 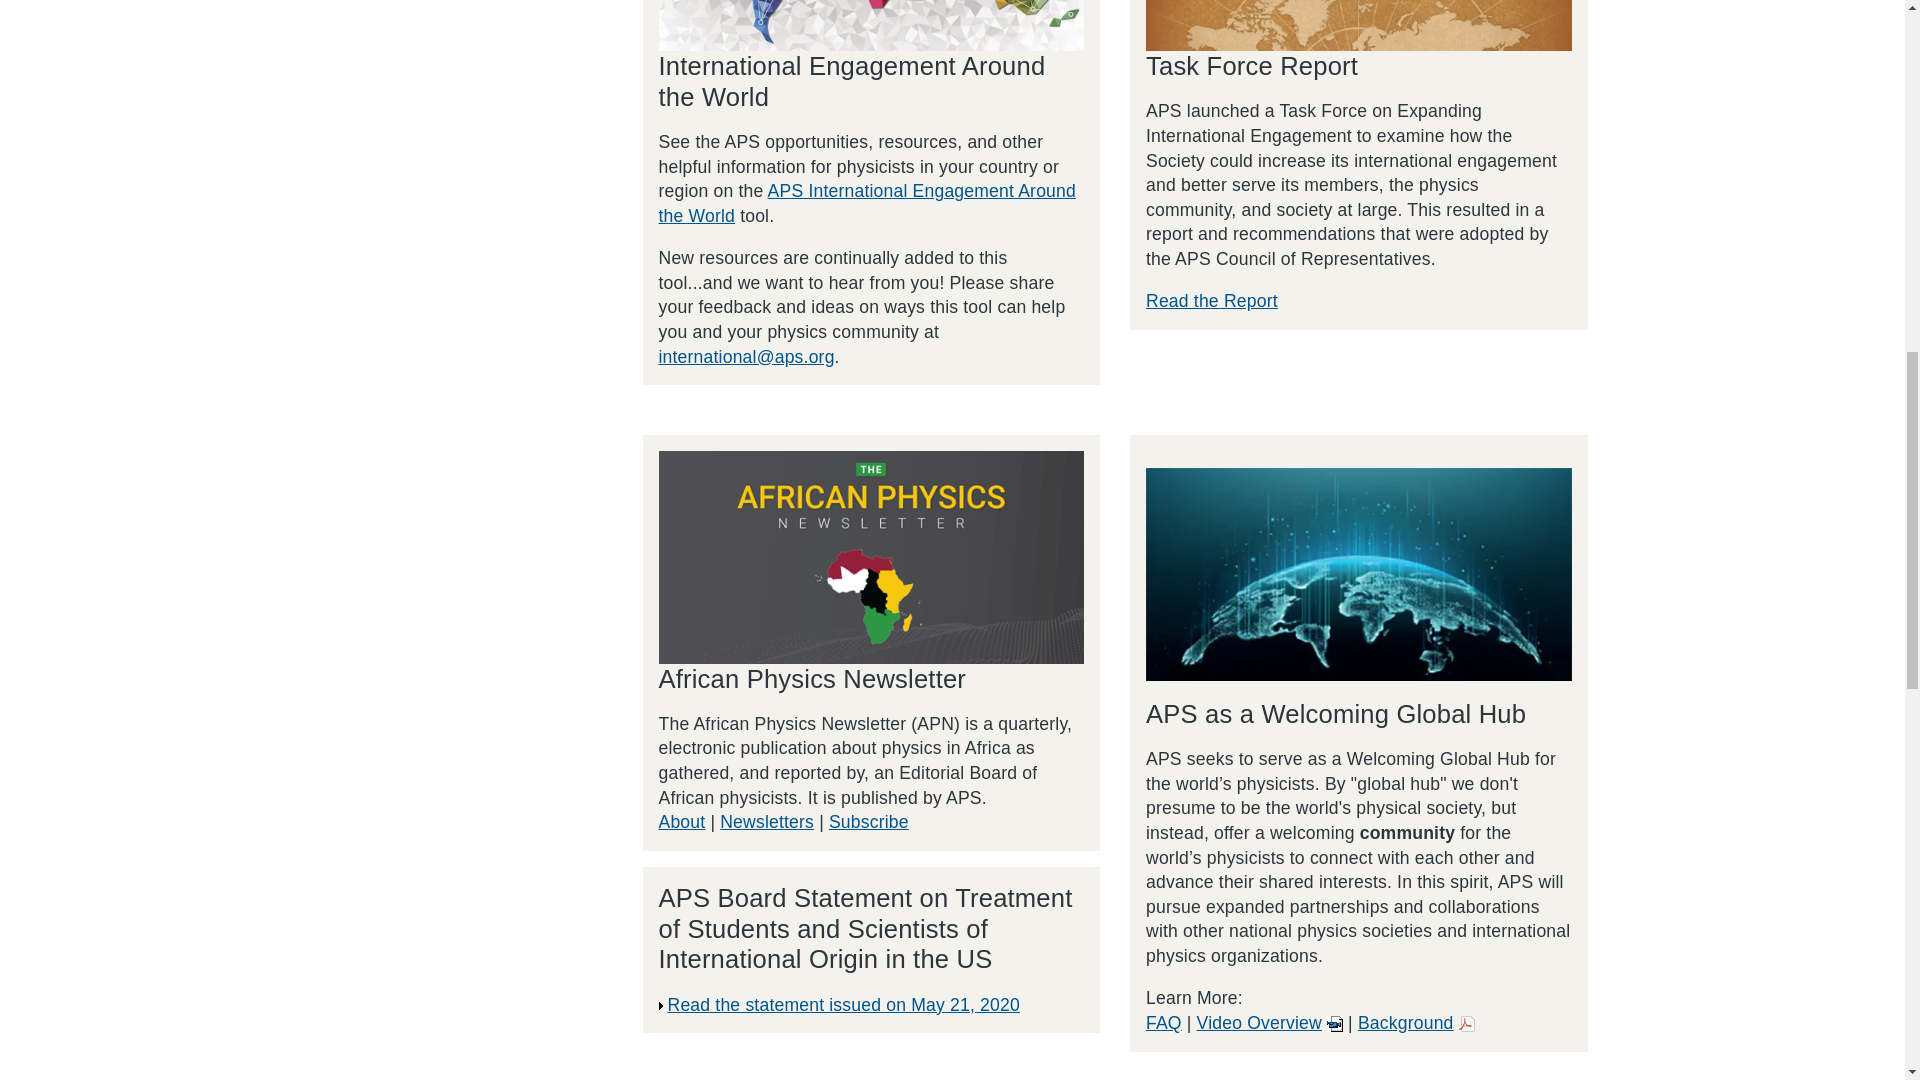 I want to click on bullet-arrow.gif, so click(x=662, y=1006).